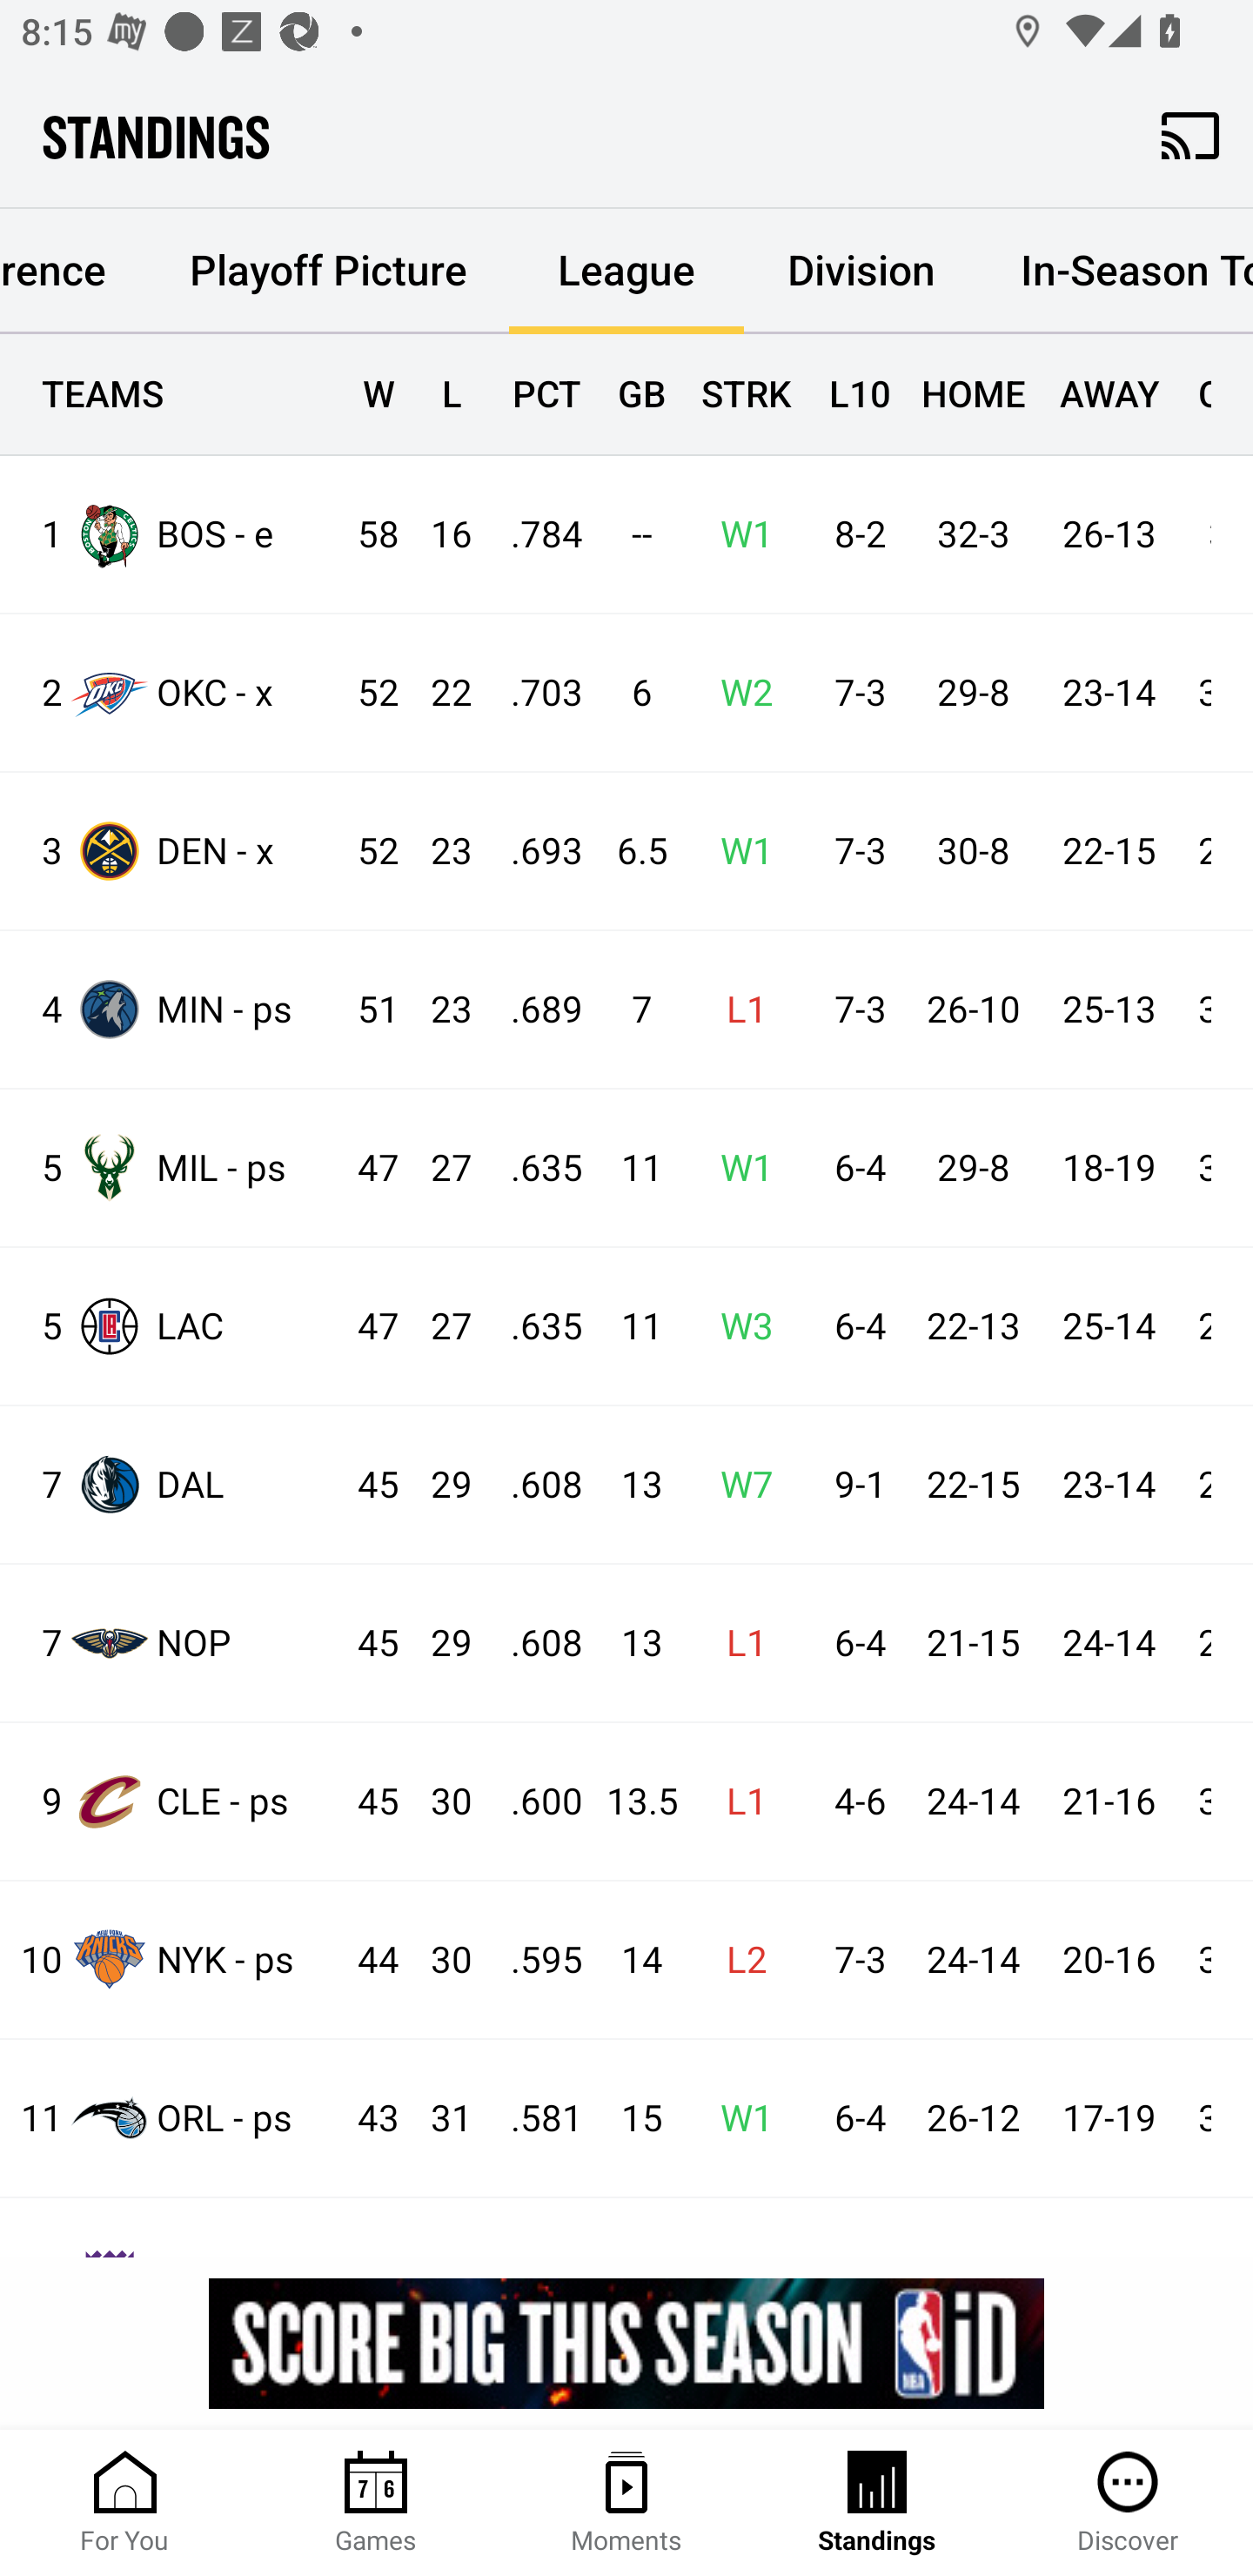 The width and height of the screenshot is (1253, 2576). I want to click on 23-14, so click(1109, 694).